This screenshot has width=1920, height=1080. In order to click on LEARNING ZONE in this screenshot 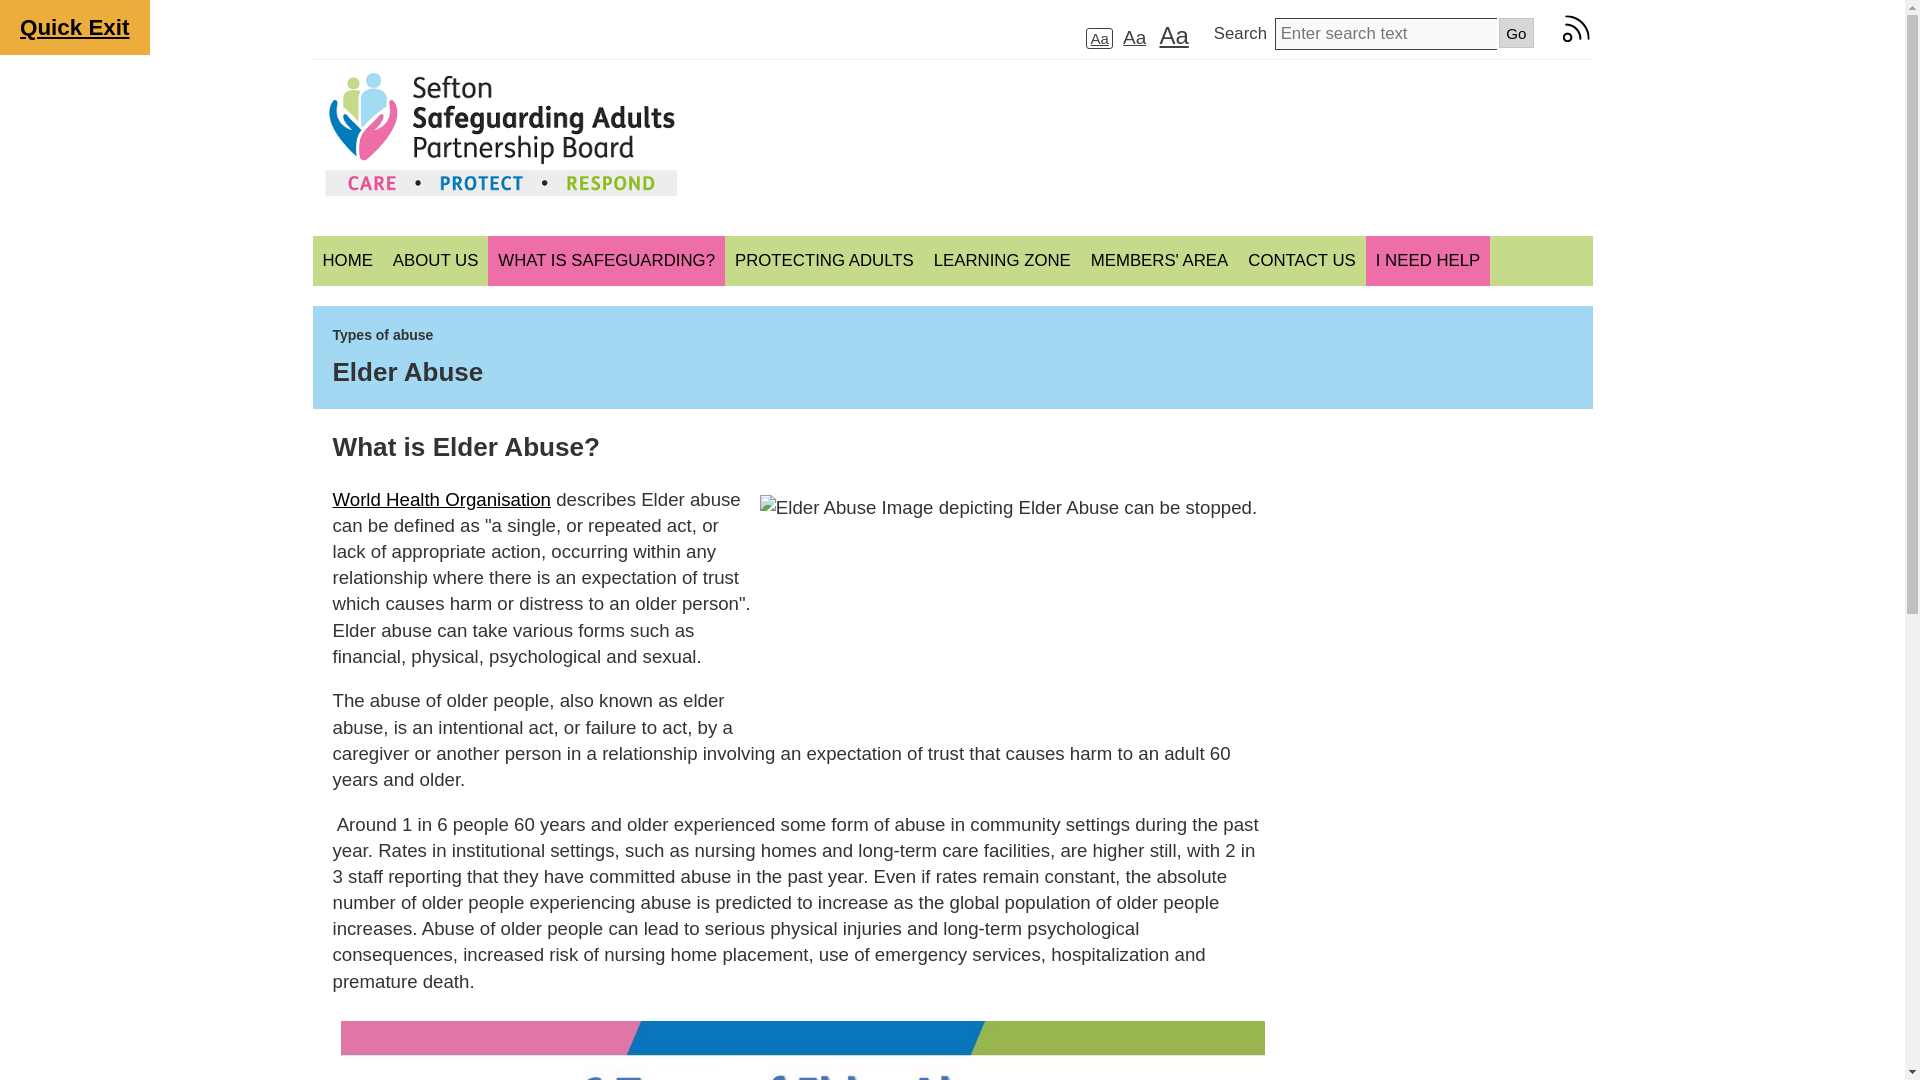, I will do `click(1002, 261)`.